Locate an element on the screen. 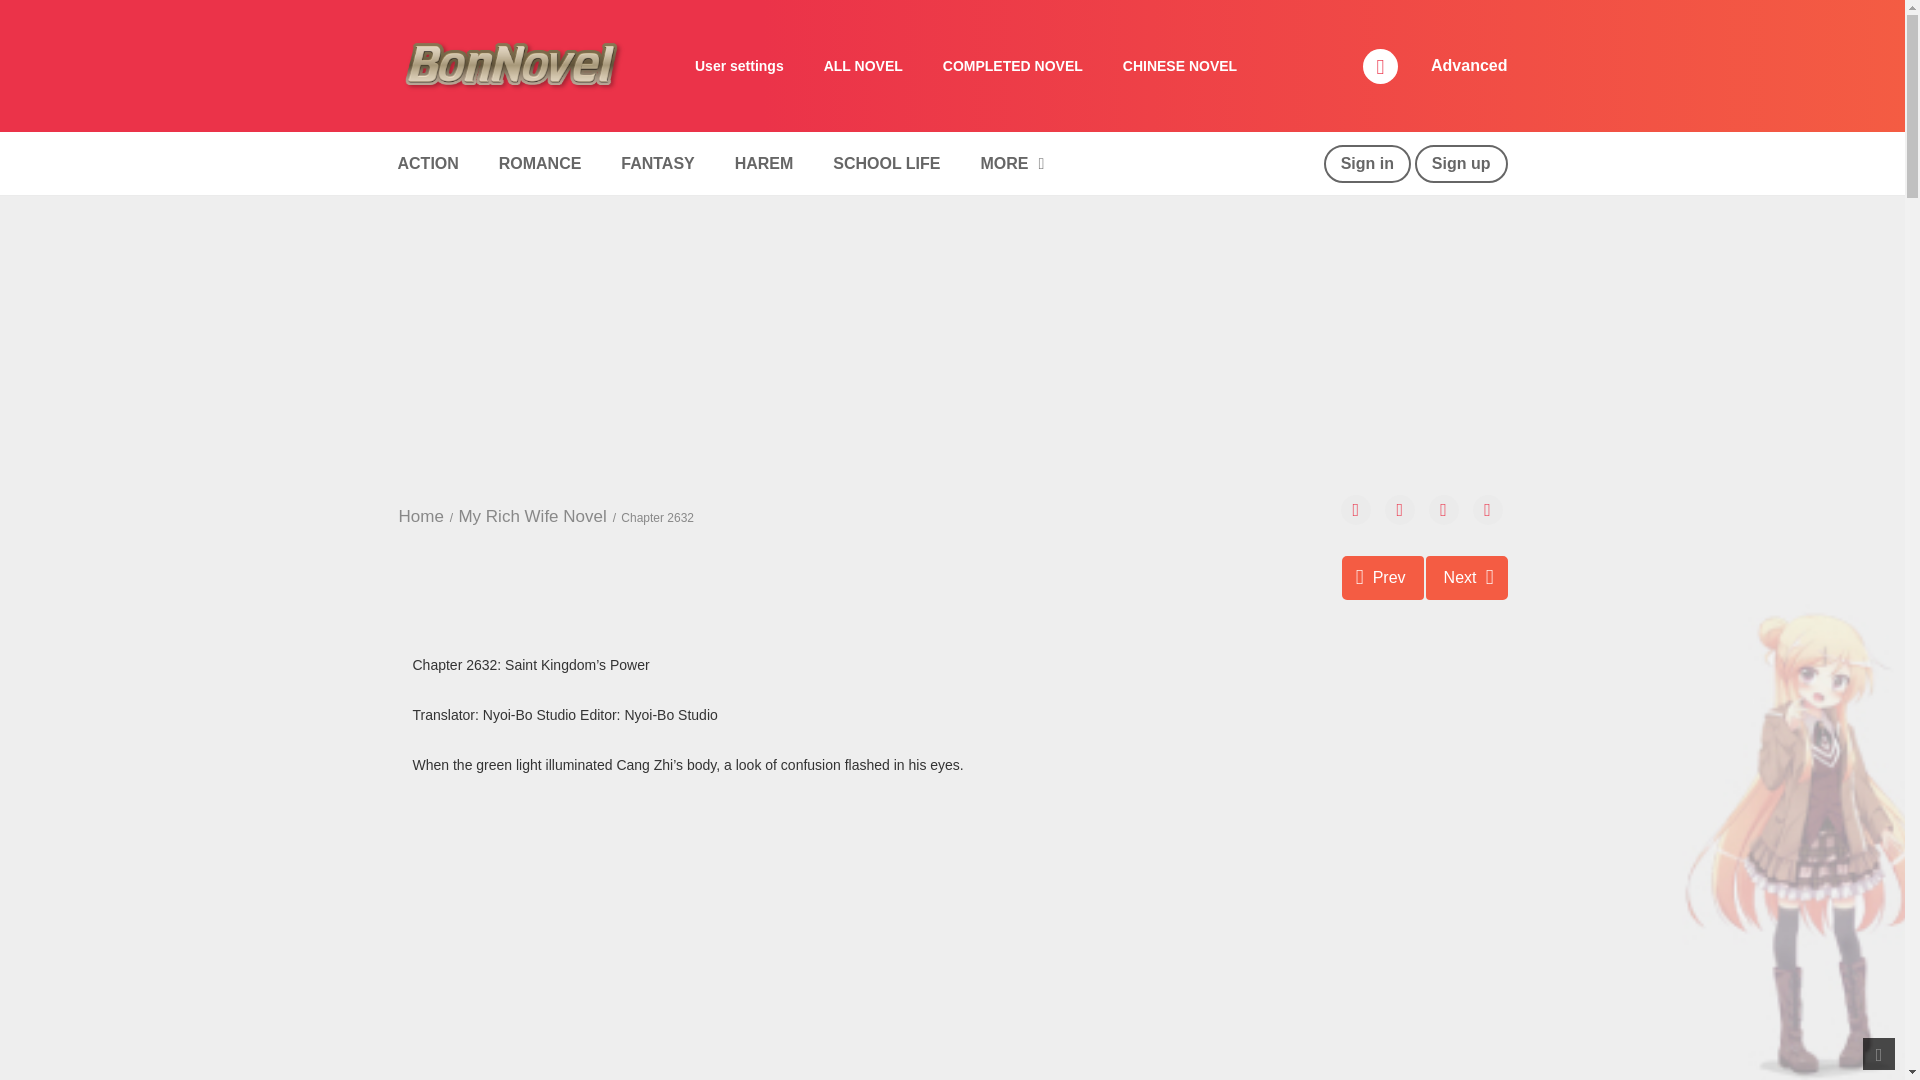 The width and height of the screenshot is (1920, 1080). FANTASY is located at coordinates (657, 164).